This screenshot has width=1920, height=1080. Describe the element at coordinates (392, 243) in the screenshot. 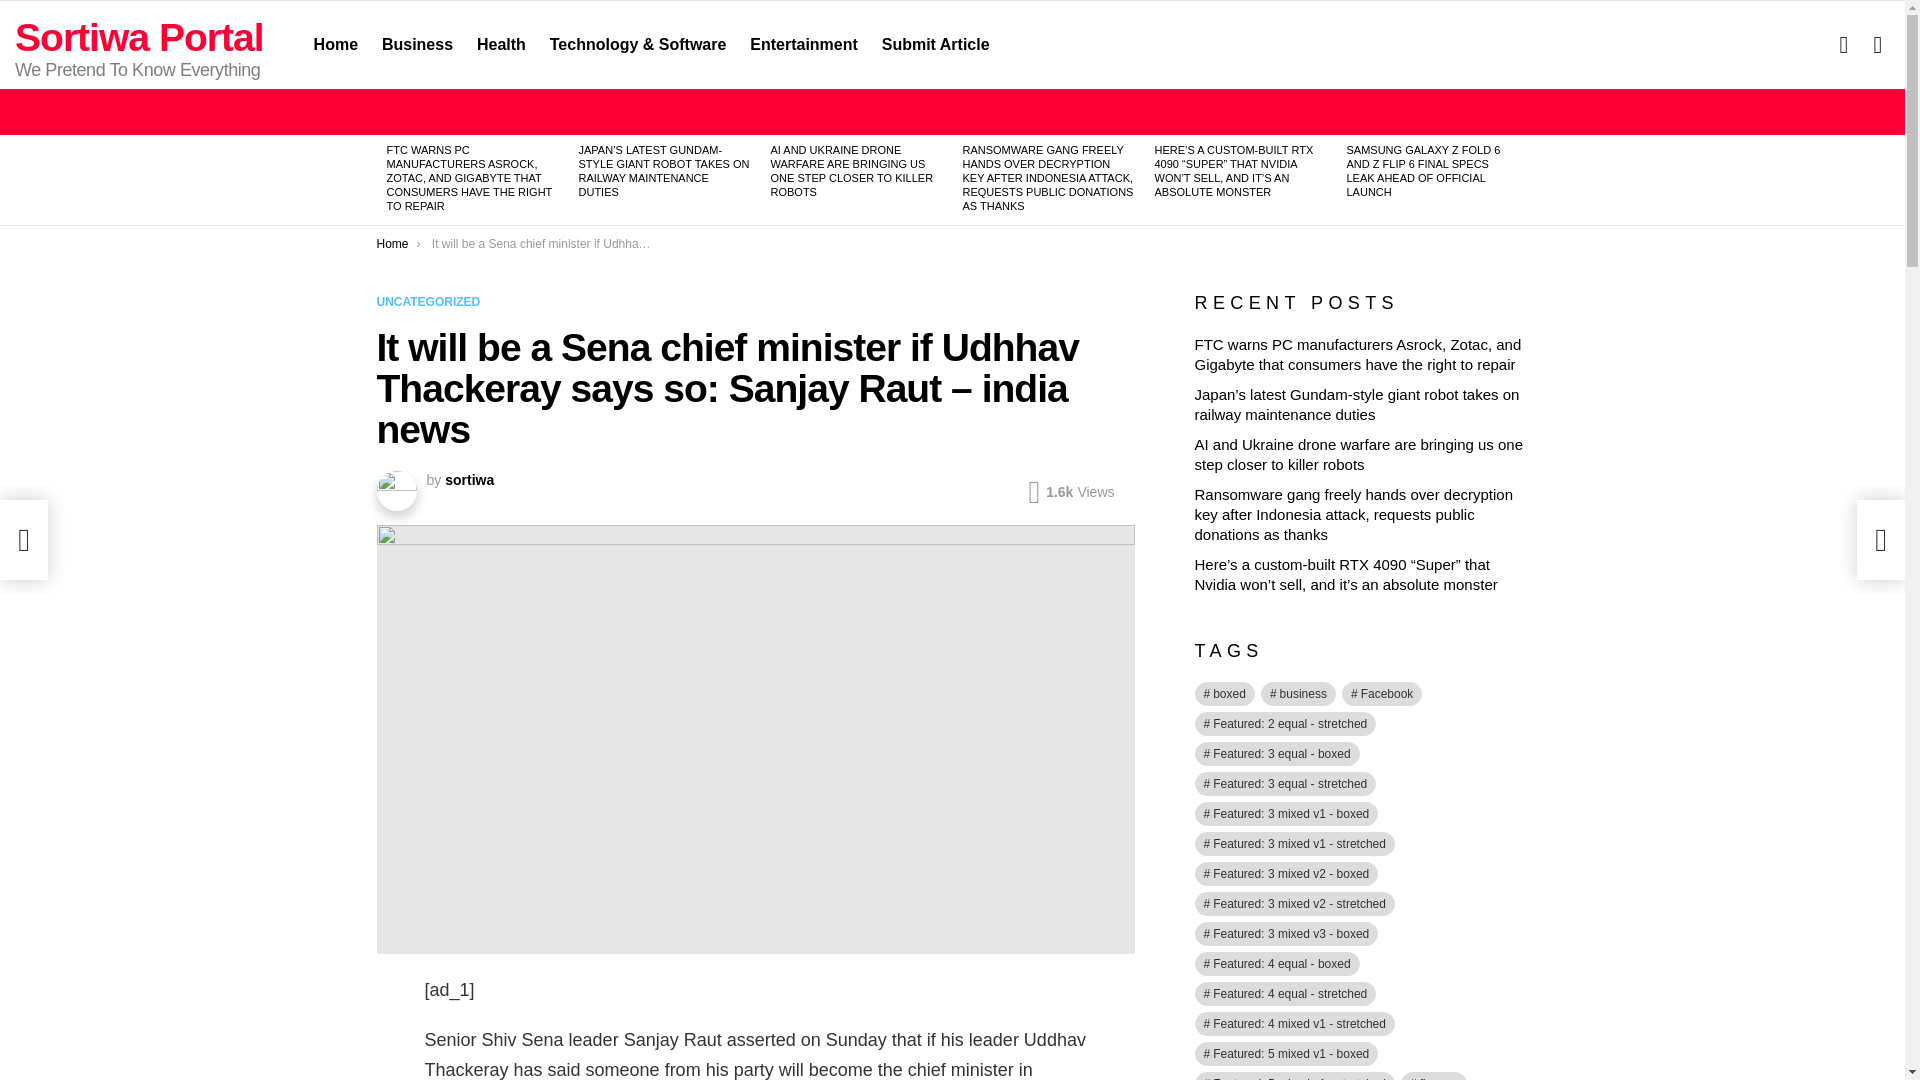

I see `Home` at that location.